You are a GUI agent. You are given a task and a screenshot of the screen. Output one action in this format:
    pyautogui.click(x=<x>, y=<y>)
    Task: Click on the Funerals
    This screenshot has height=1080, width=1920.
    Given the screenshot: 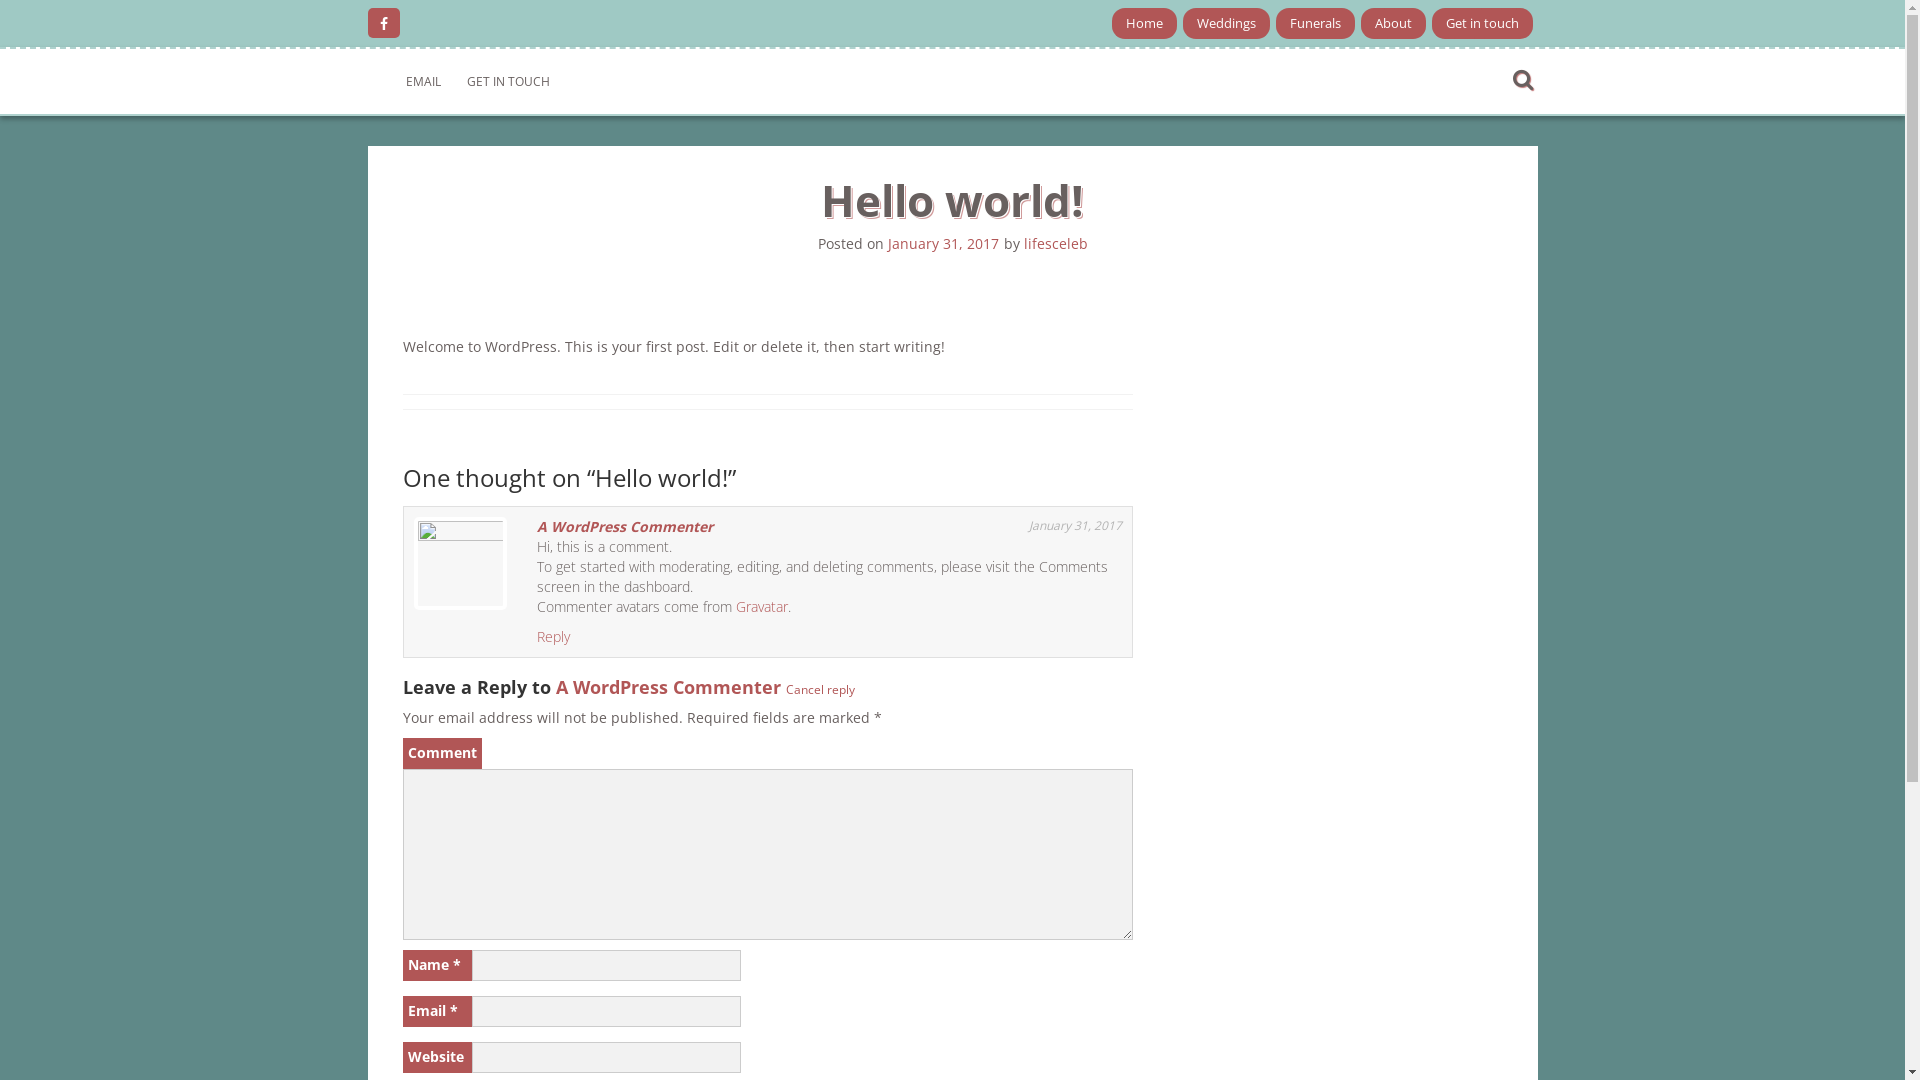 What is the action you would take?
    pyautogui.click(x=1316, y=23)
    